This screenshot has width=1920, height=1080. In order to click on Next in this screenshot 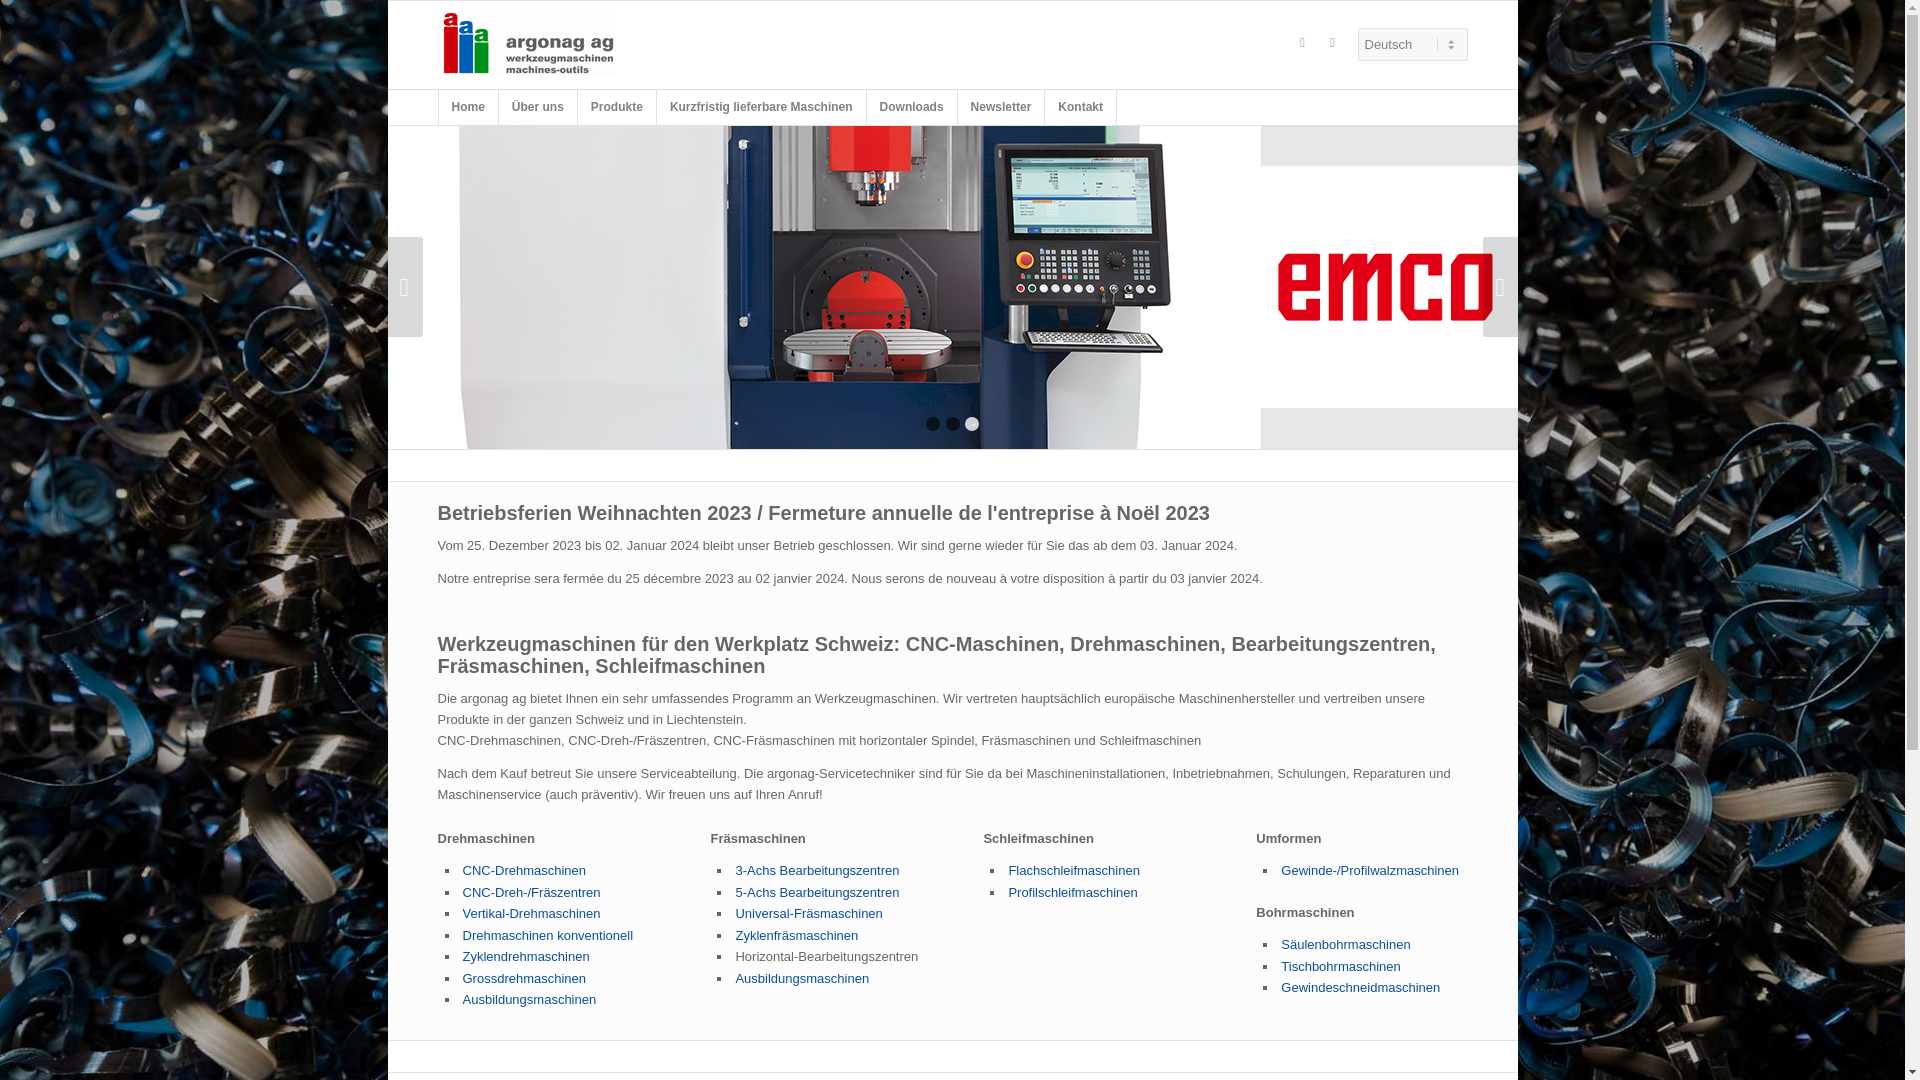, I will do `click(1500, 287)`.